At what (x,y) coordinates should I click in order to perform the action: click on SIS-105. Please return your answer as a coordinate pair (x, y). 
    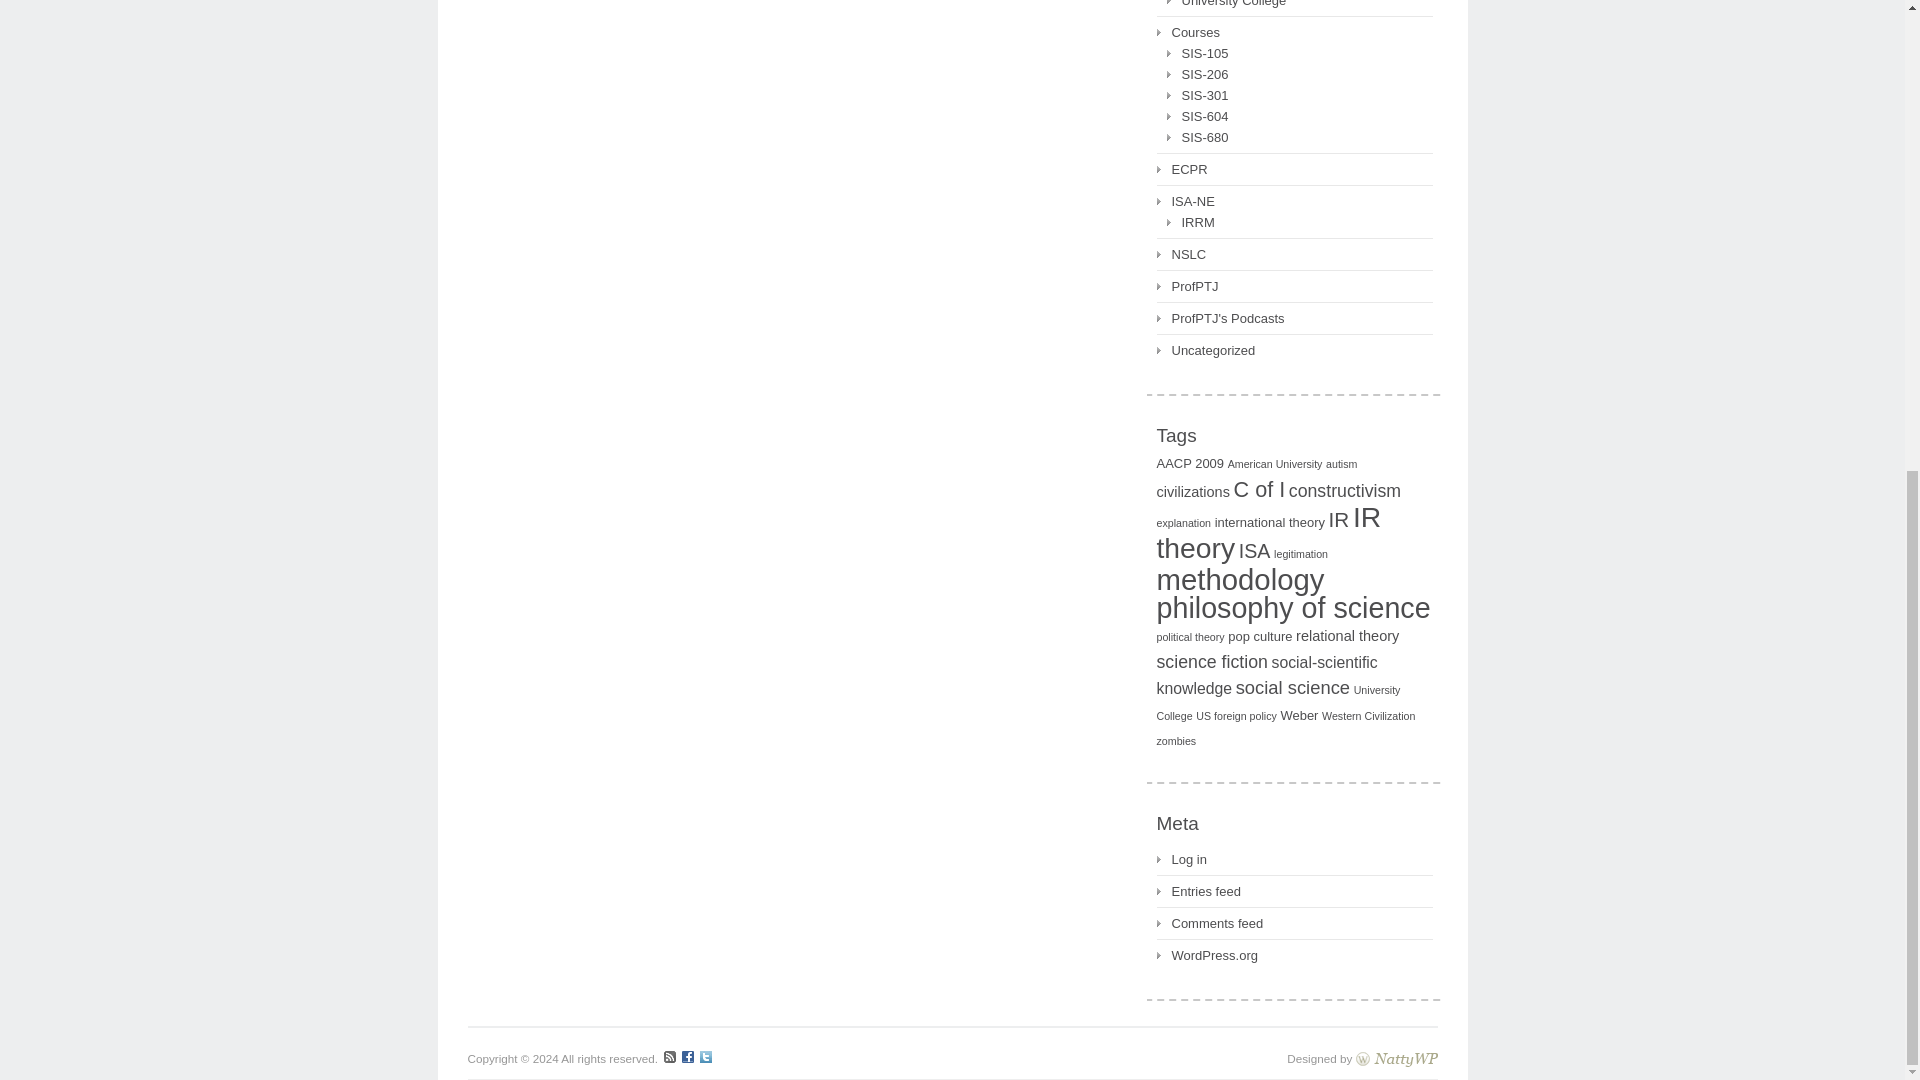
    Looking at the image, I should click on (1196, 53).